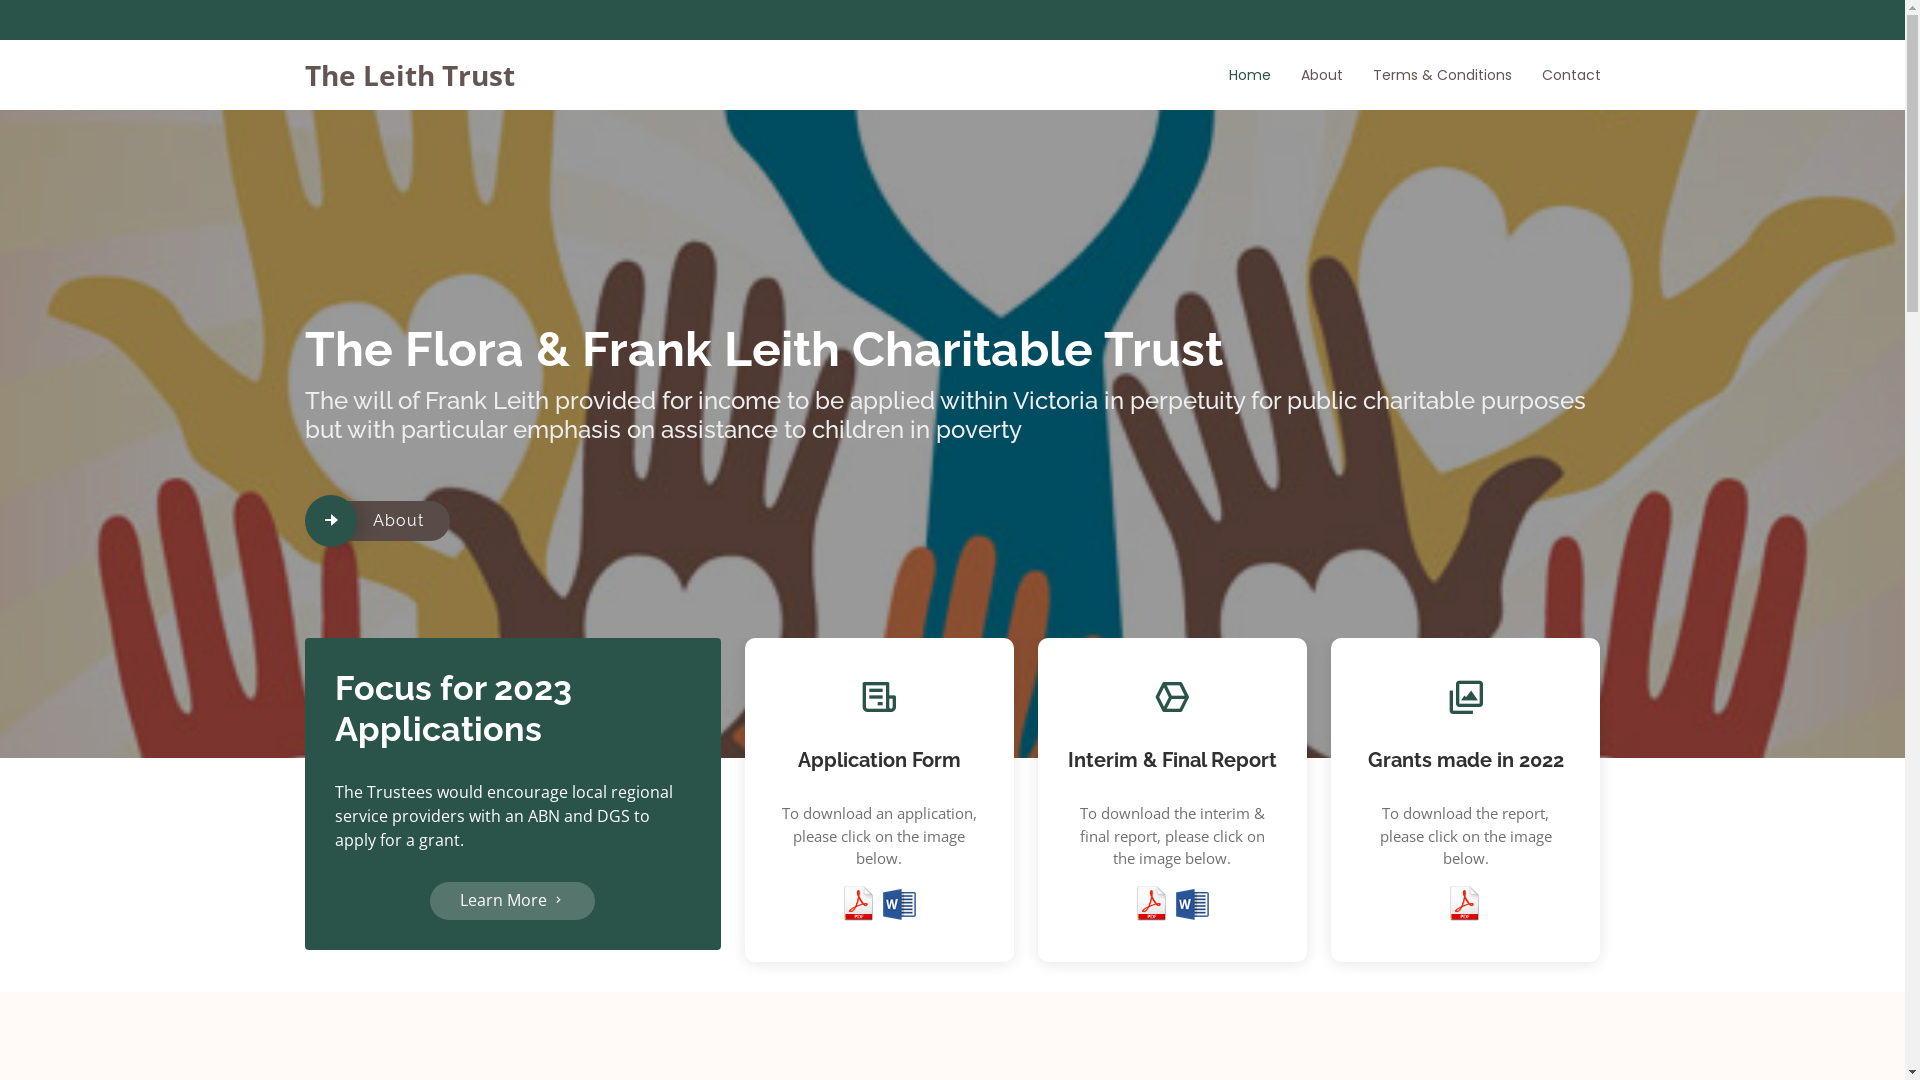  What do you see at coordinates (1234, 74) in the screenshot?
I see `Home` at bounding box center [1234, 74].